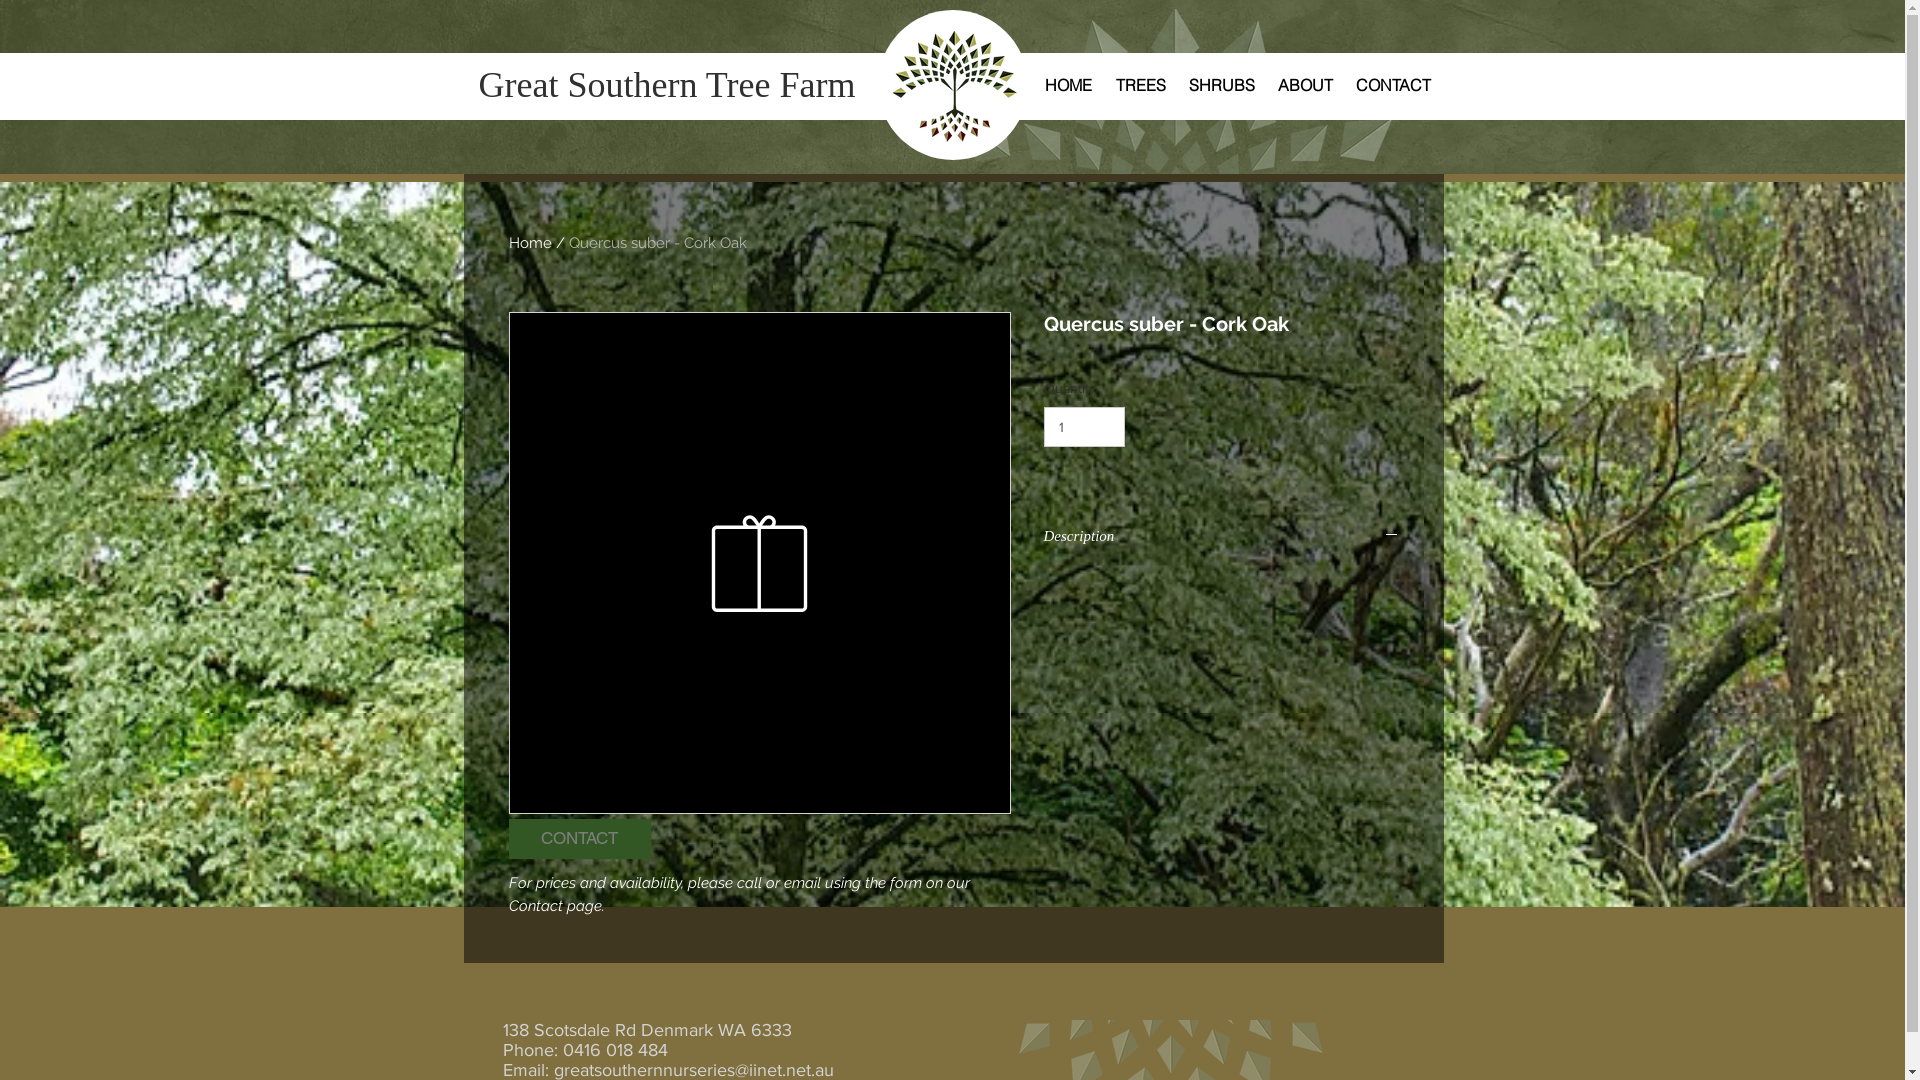 The image size is (1920, 1080). Describe the element at coordinates (1222, 536) in the screenshot. I see `Description` at that location.